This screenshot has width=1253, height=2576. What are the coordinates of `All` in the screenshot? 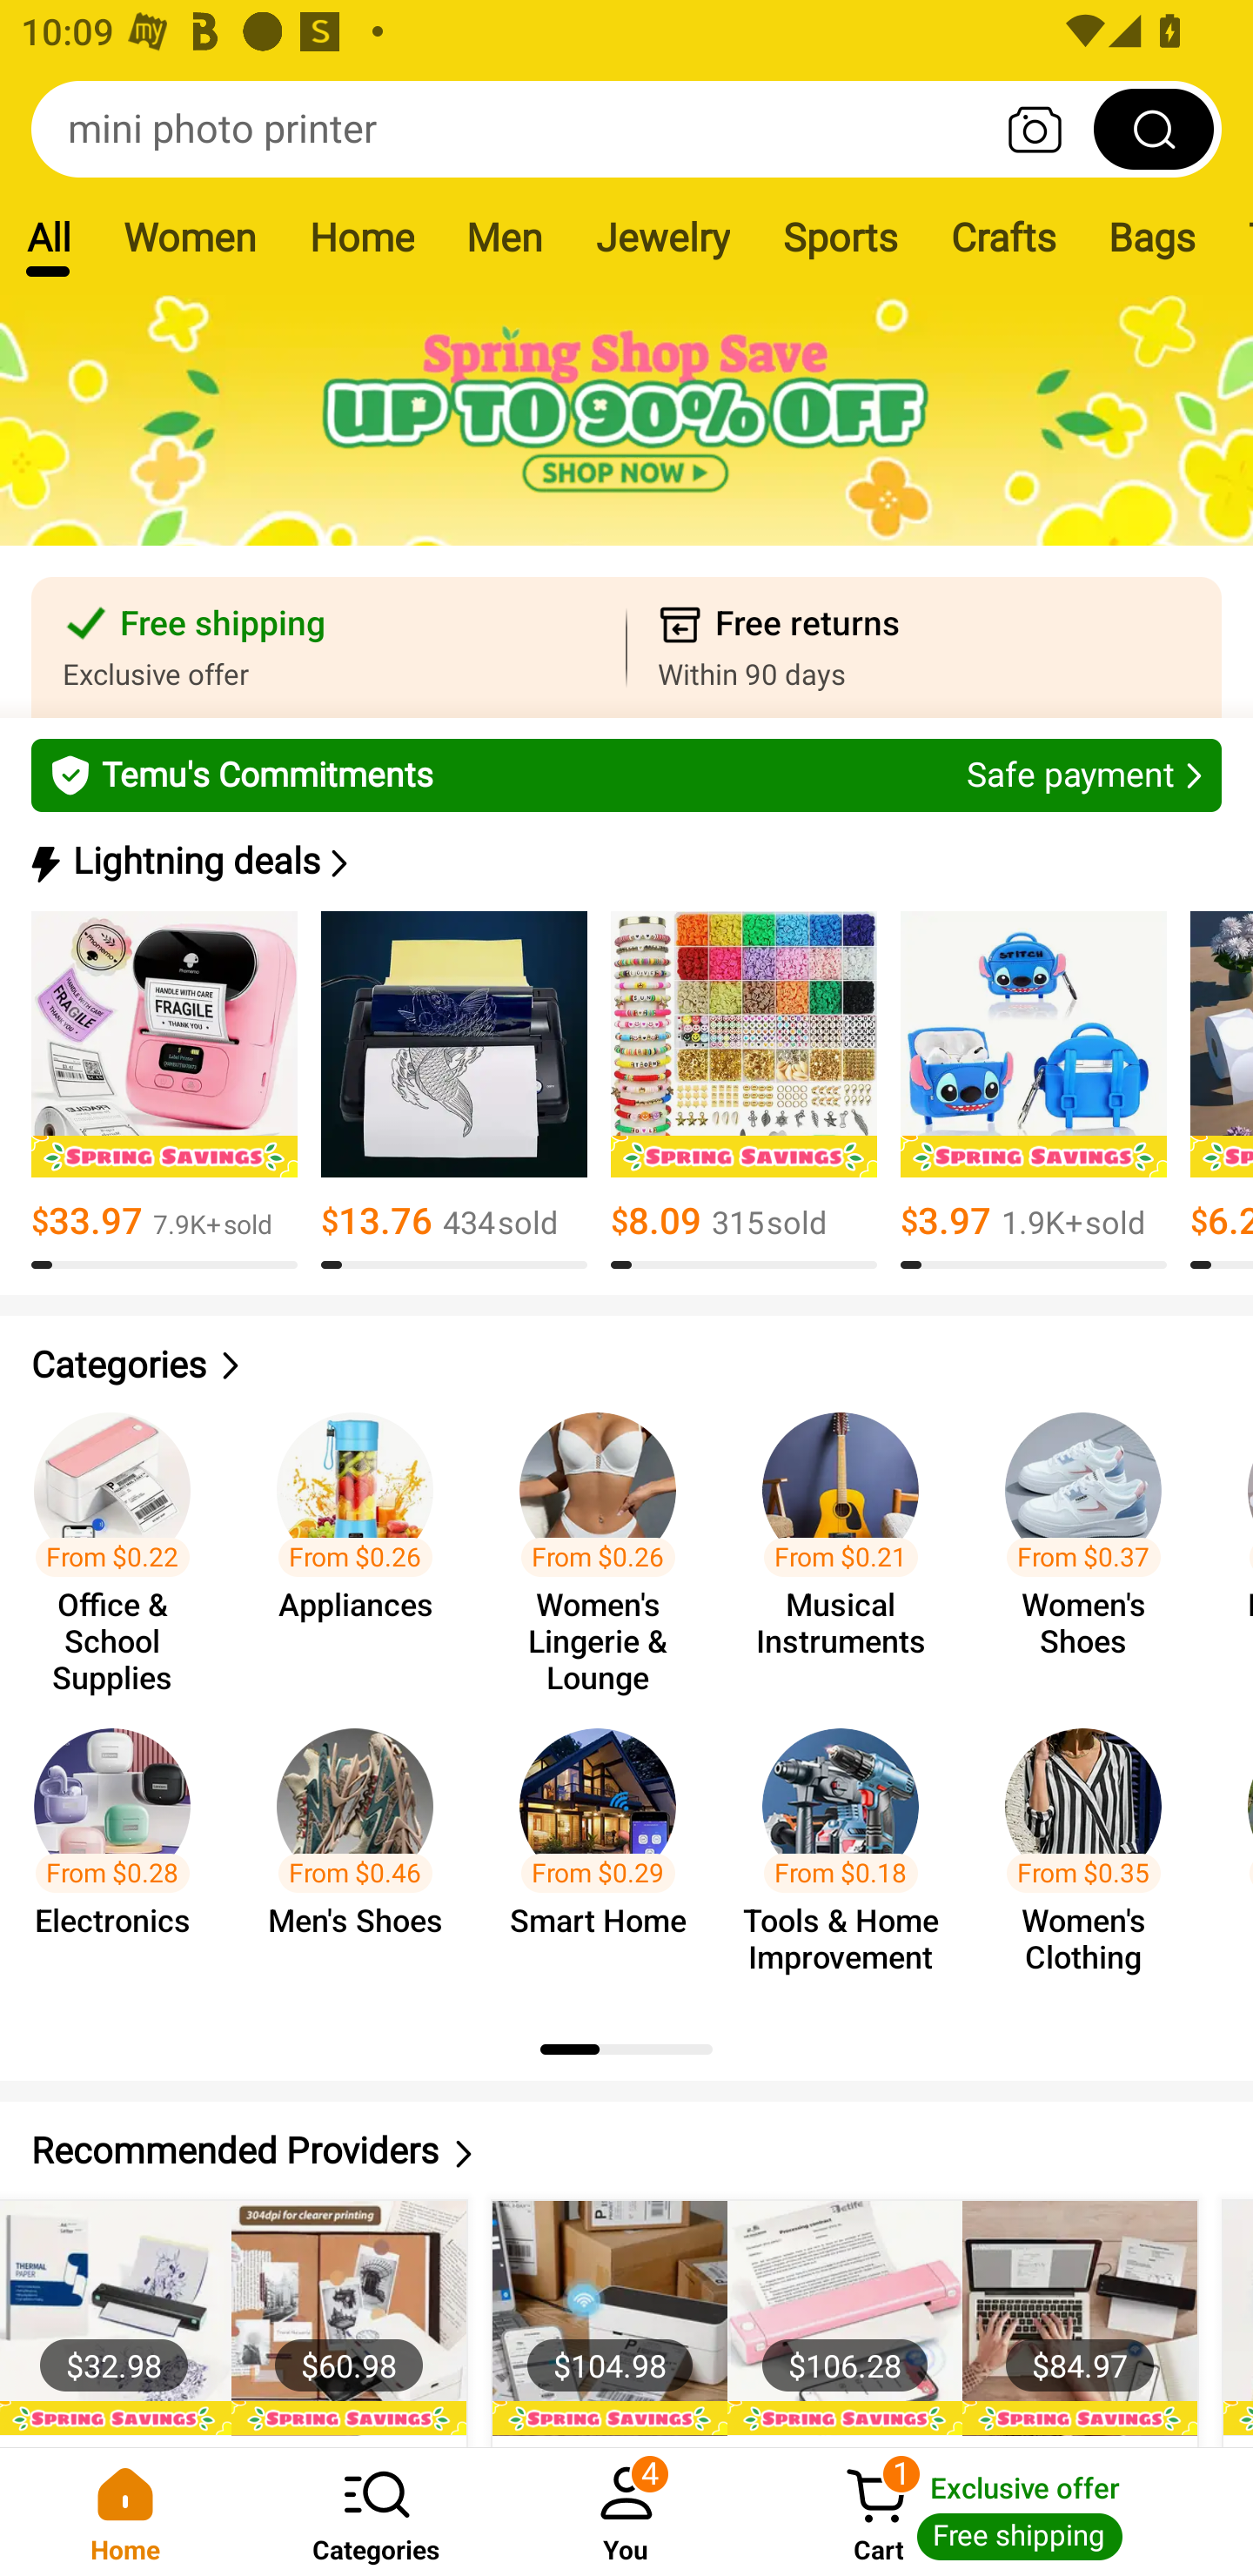 It's located at (48, 237).